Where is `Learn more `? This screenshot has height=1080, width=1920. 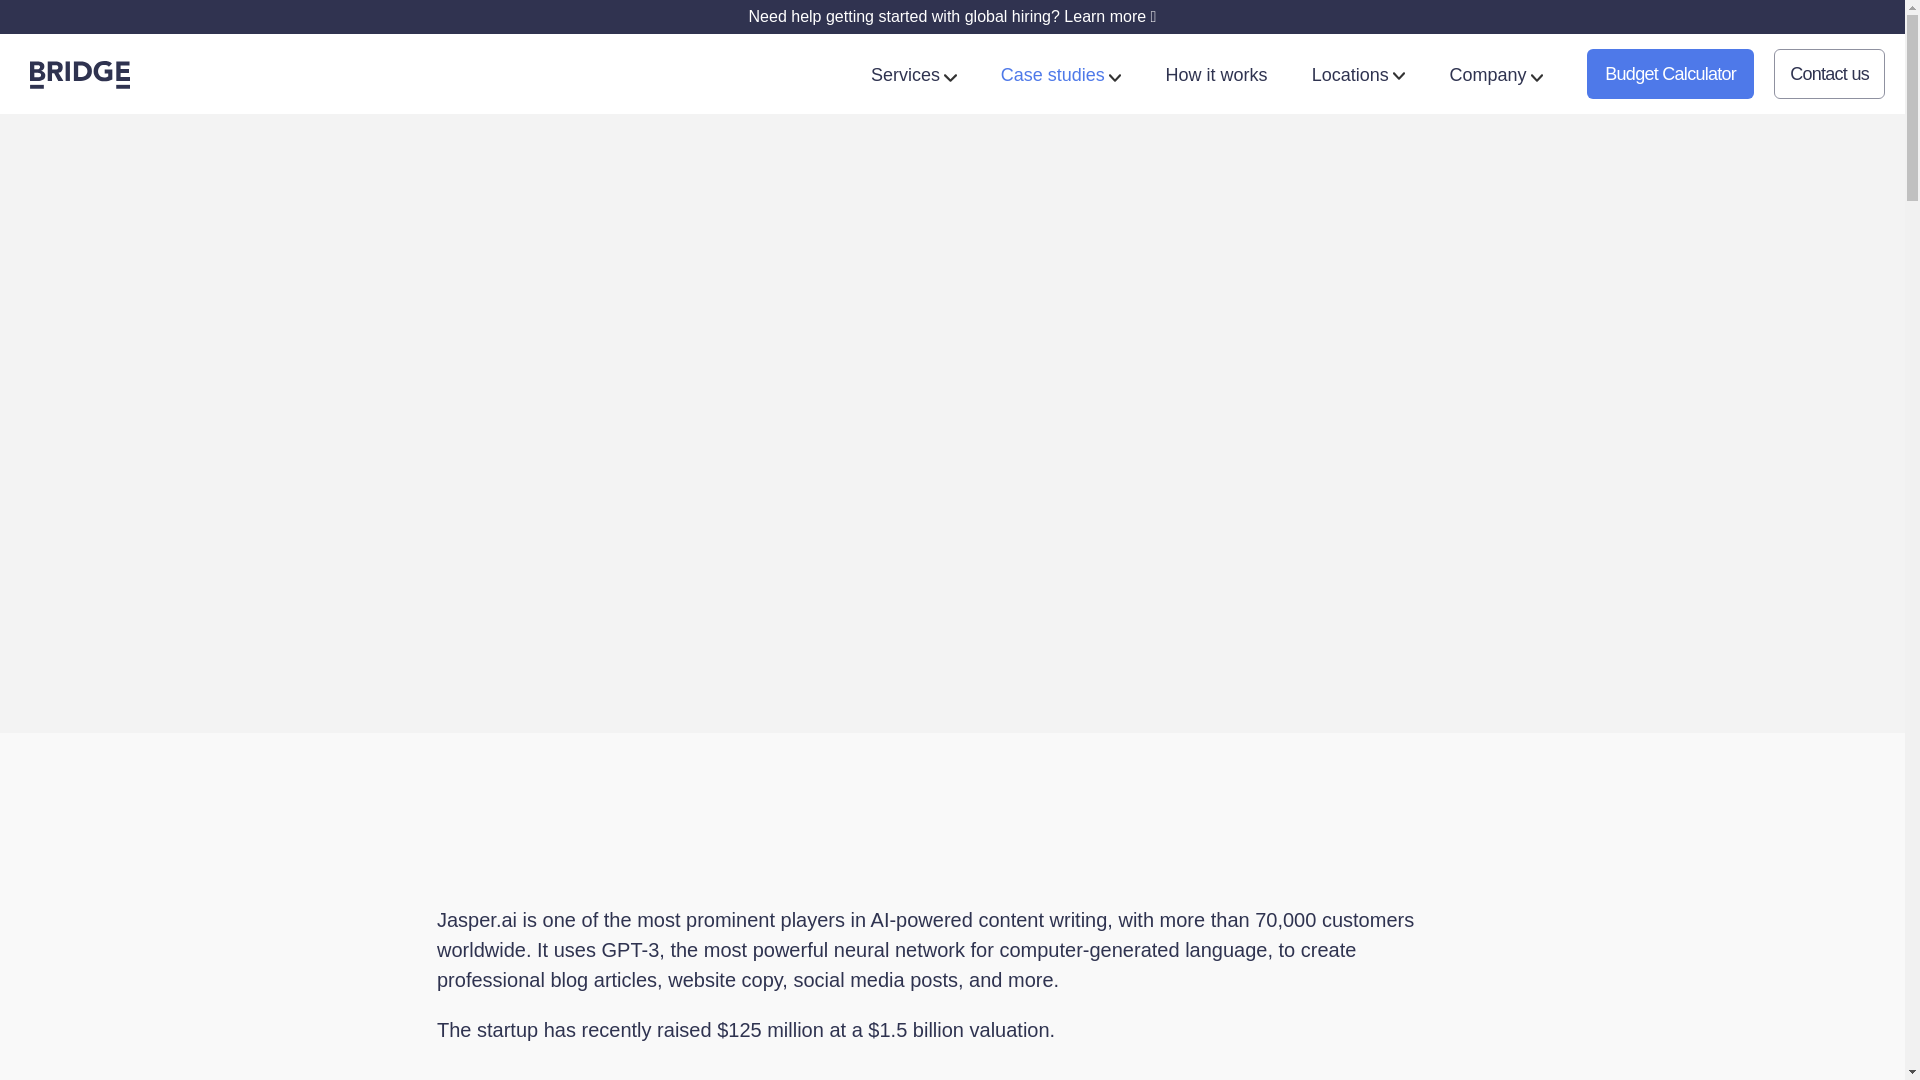 Learn more  is located at coordinates (1109, 16).